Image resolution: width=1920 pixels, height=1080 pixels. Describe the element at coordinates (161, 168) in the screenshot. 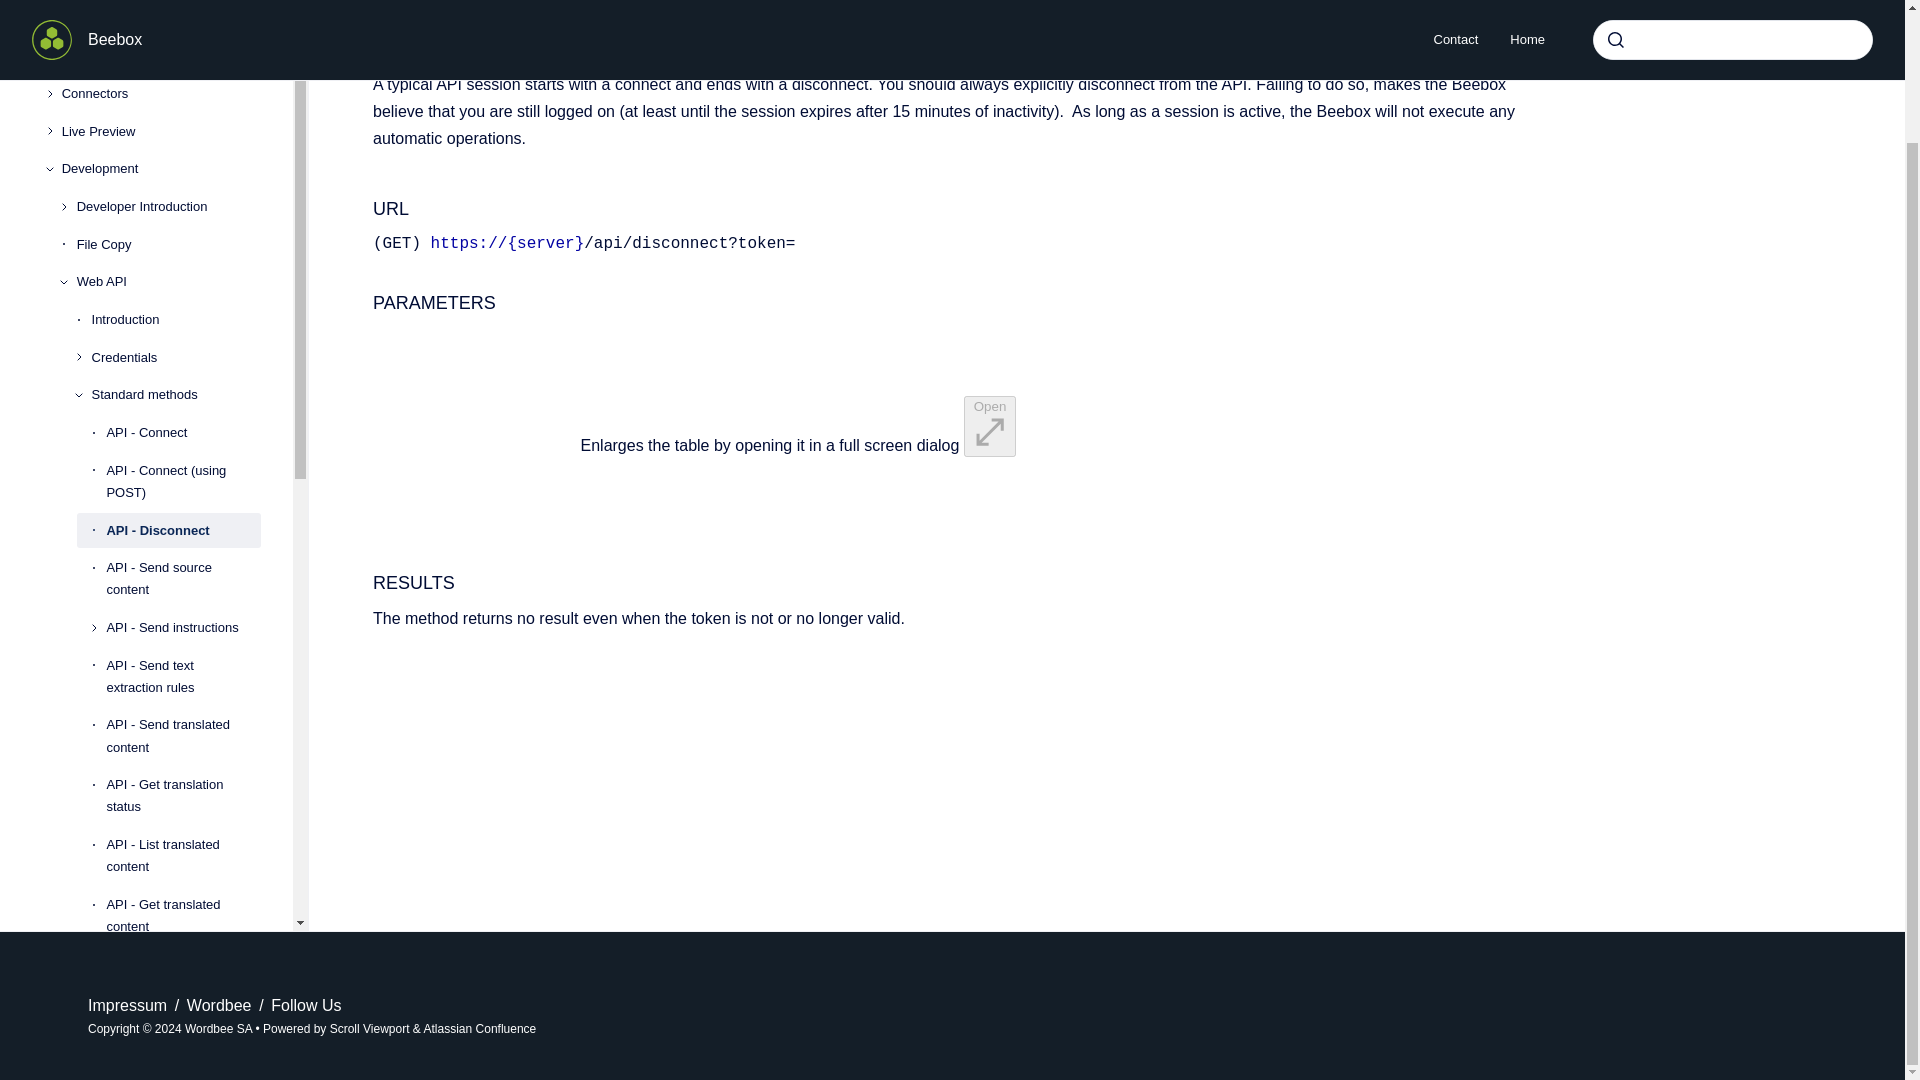

I see `Development` at that location.